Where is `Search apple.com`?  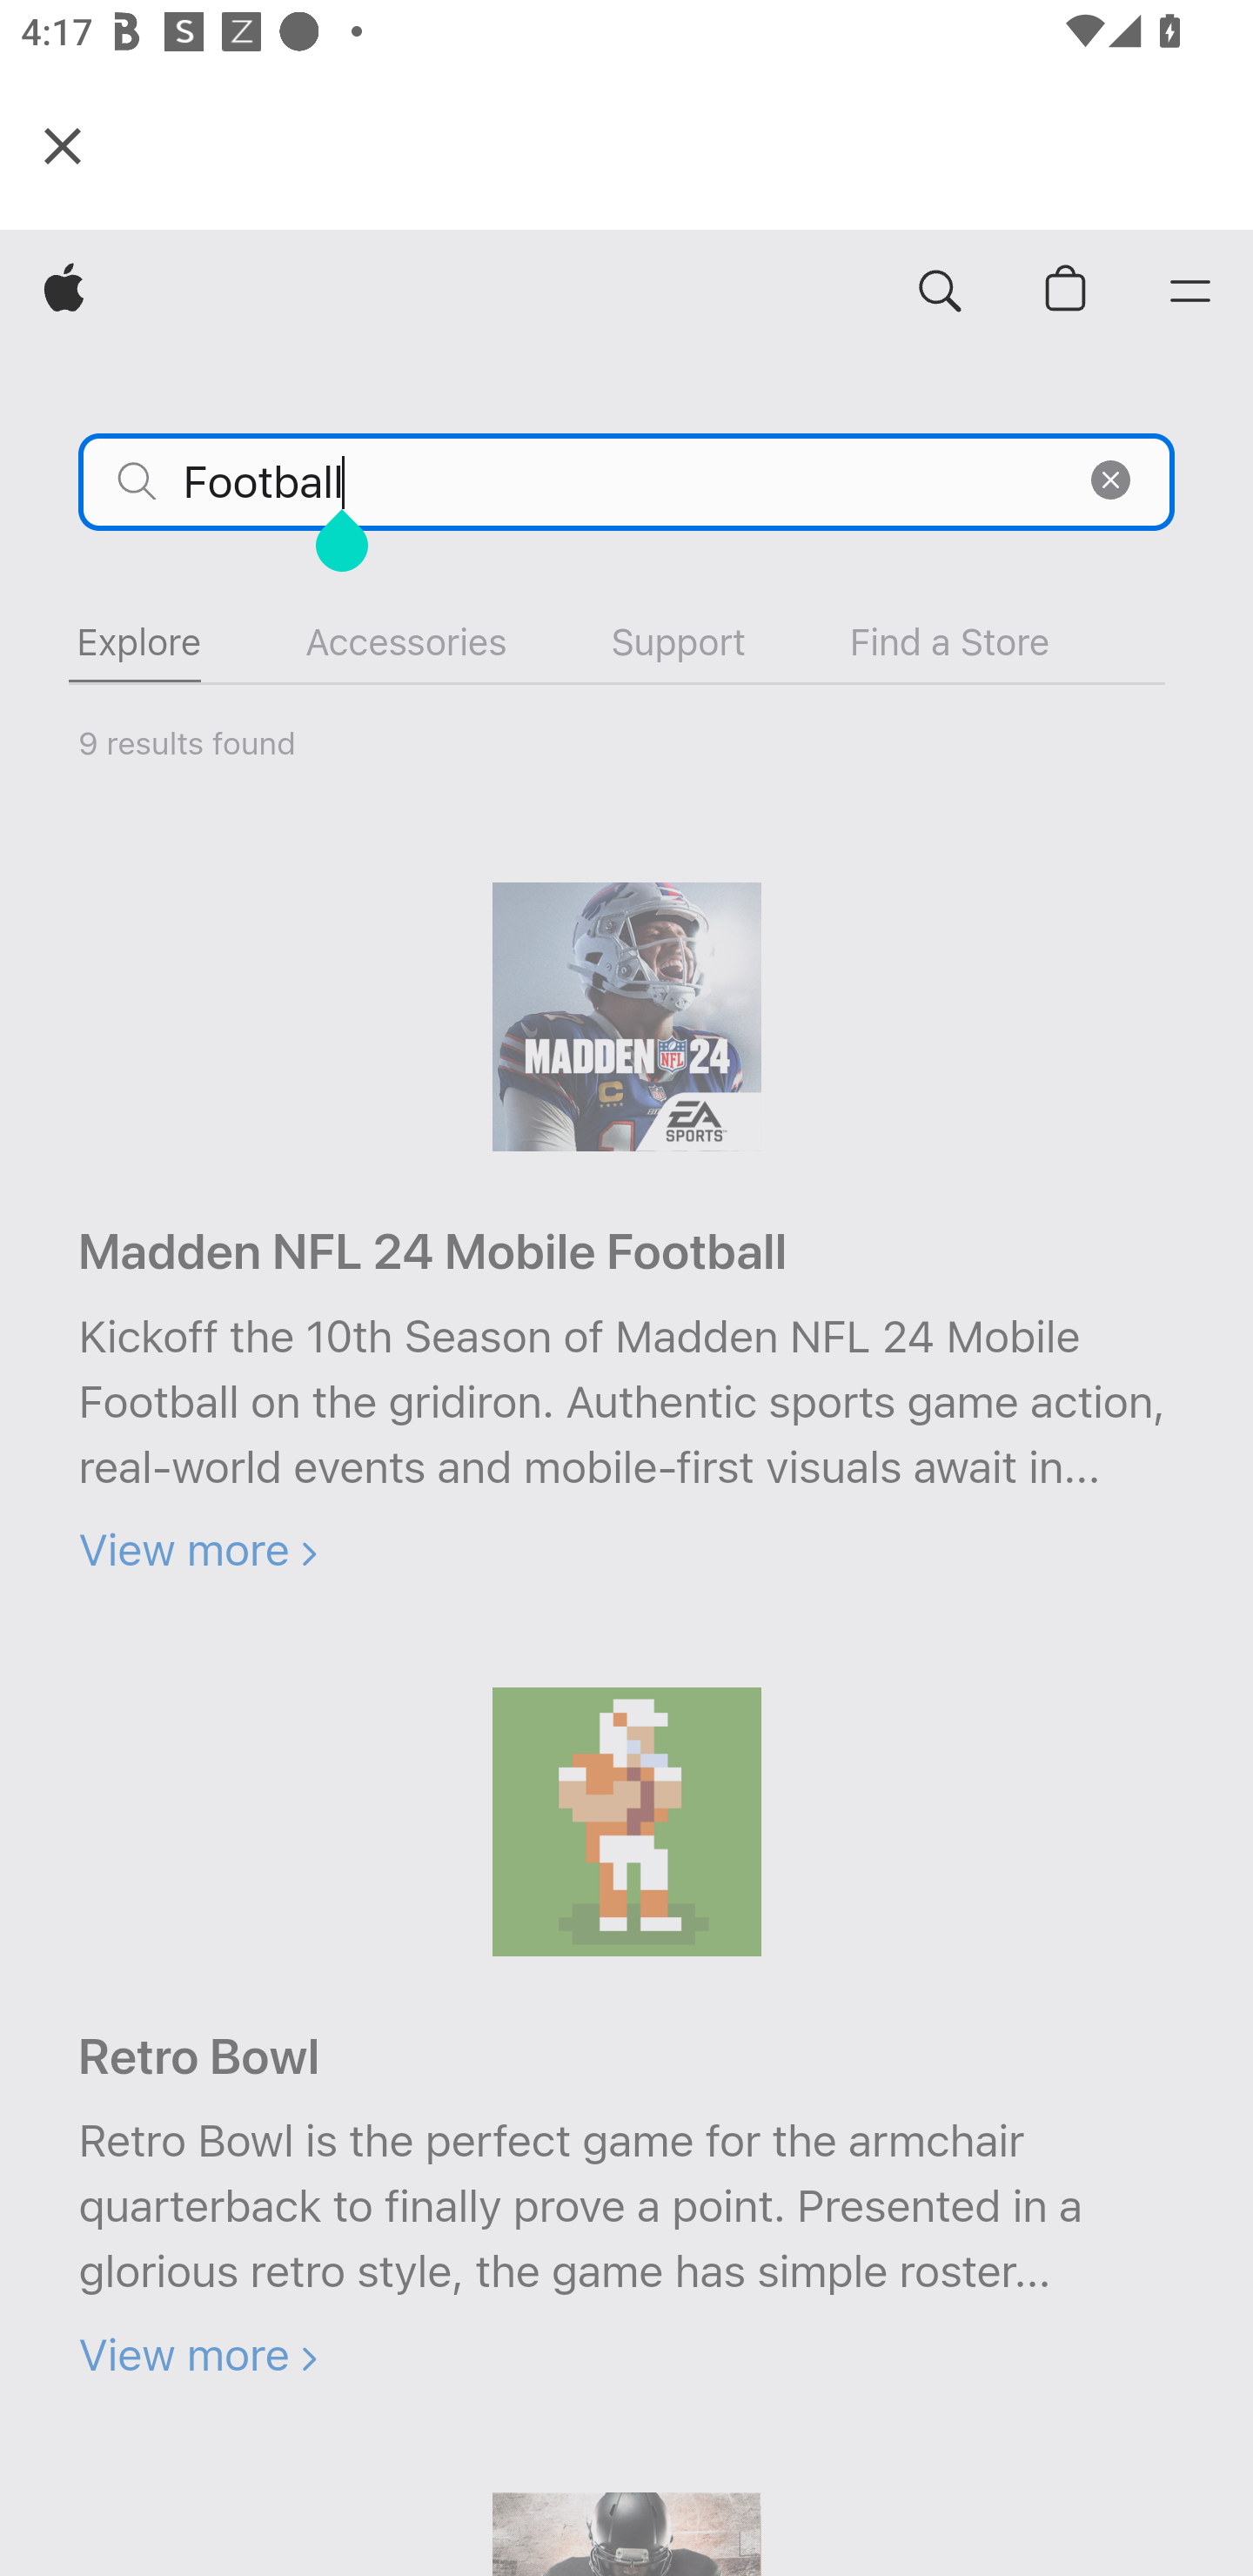 Search apple.com is located at coordinates (940, 292).